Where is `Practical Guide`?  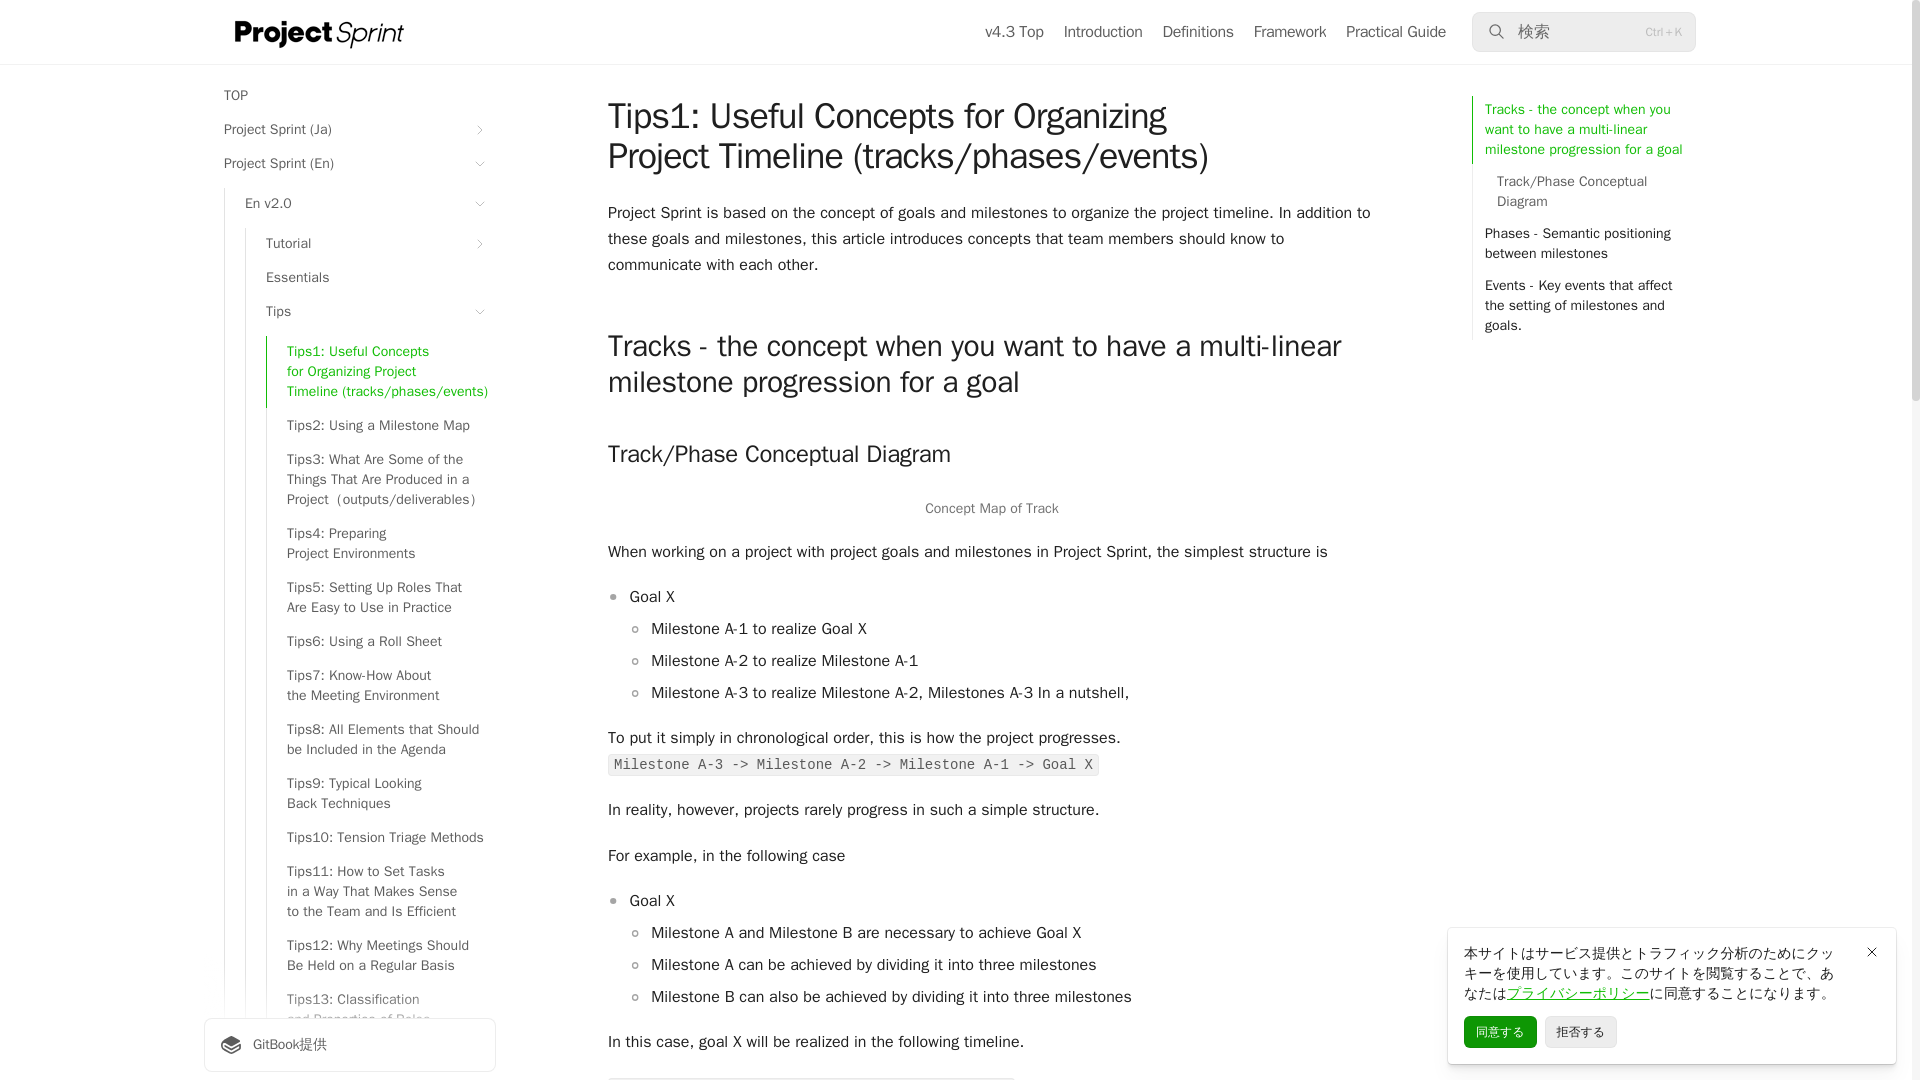
Practical Guide is located at coordinates (1395, 32).